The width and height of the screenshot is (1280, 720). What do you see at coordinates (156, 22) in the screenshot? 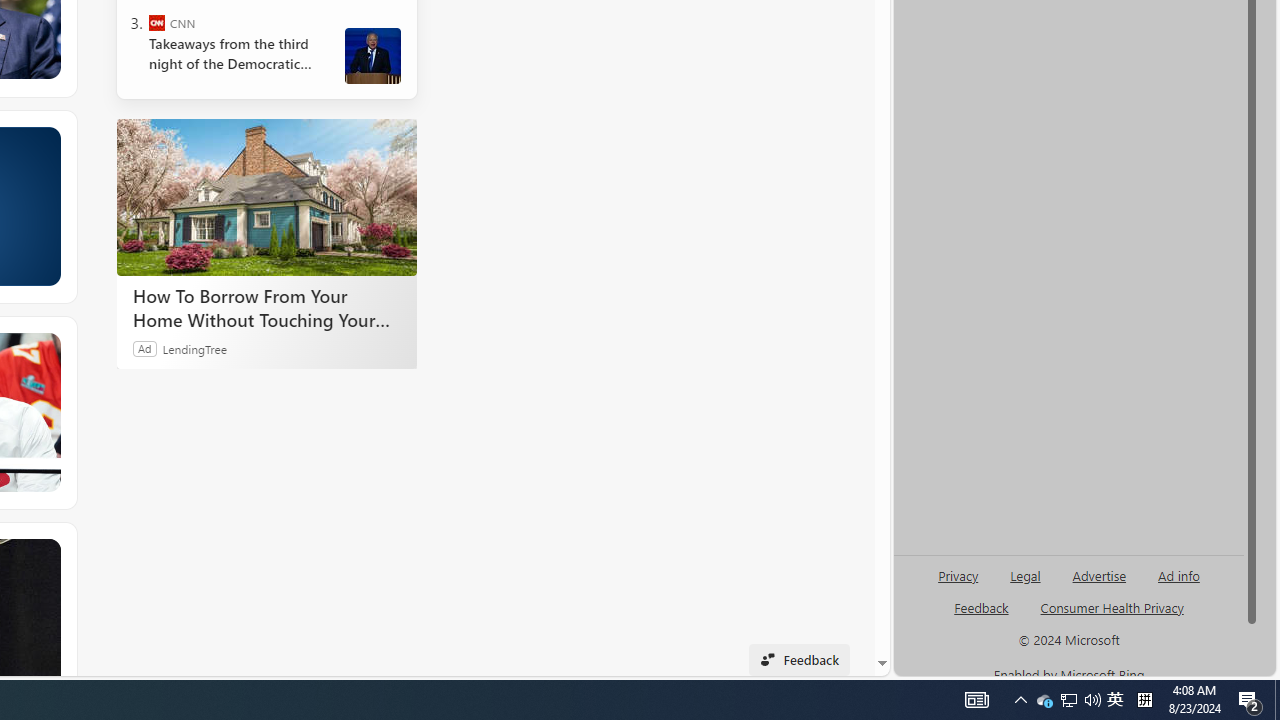
I see `CNN` at bounding box center [156, 22].